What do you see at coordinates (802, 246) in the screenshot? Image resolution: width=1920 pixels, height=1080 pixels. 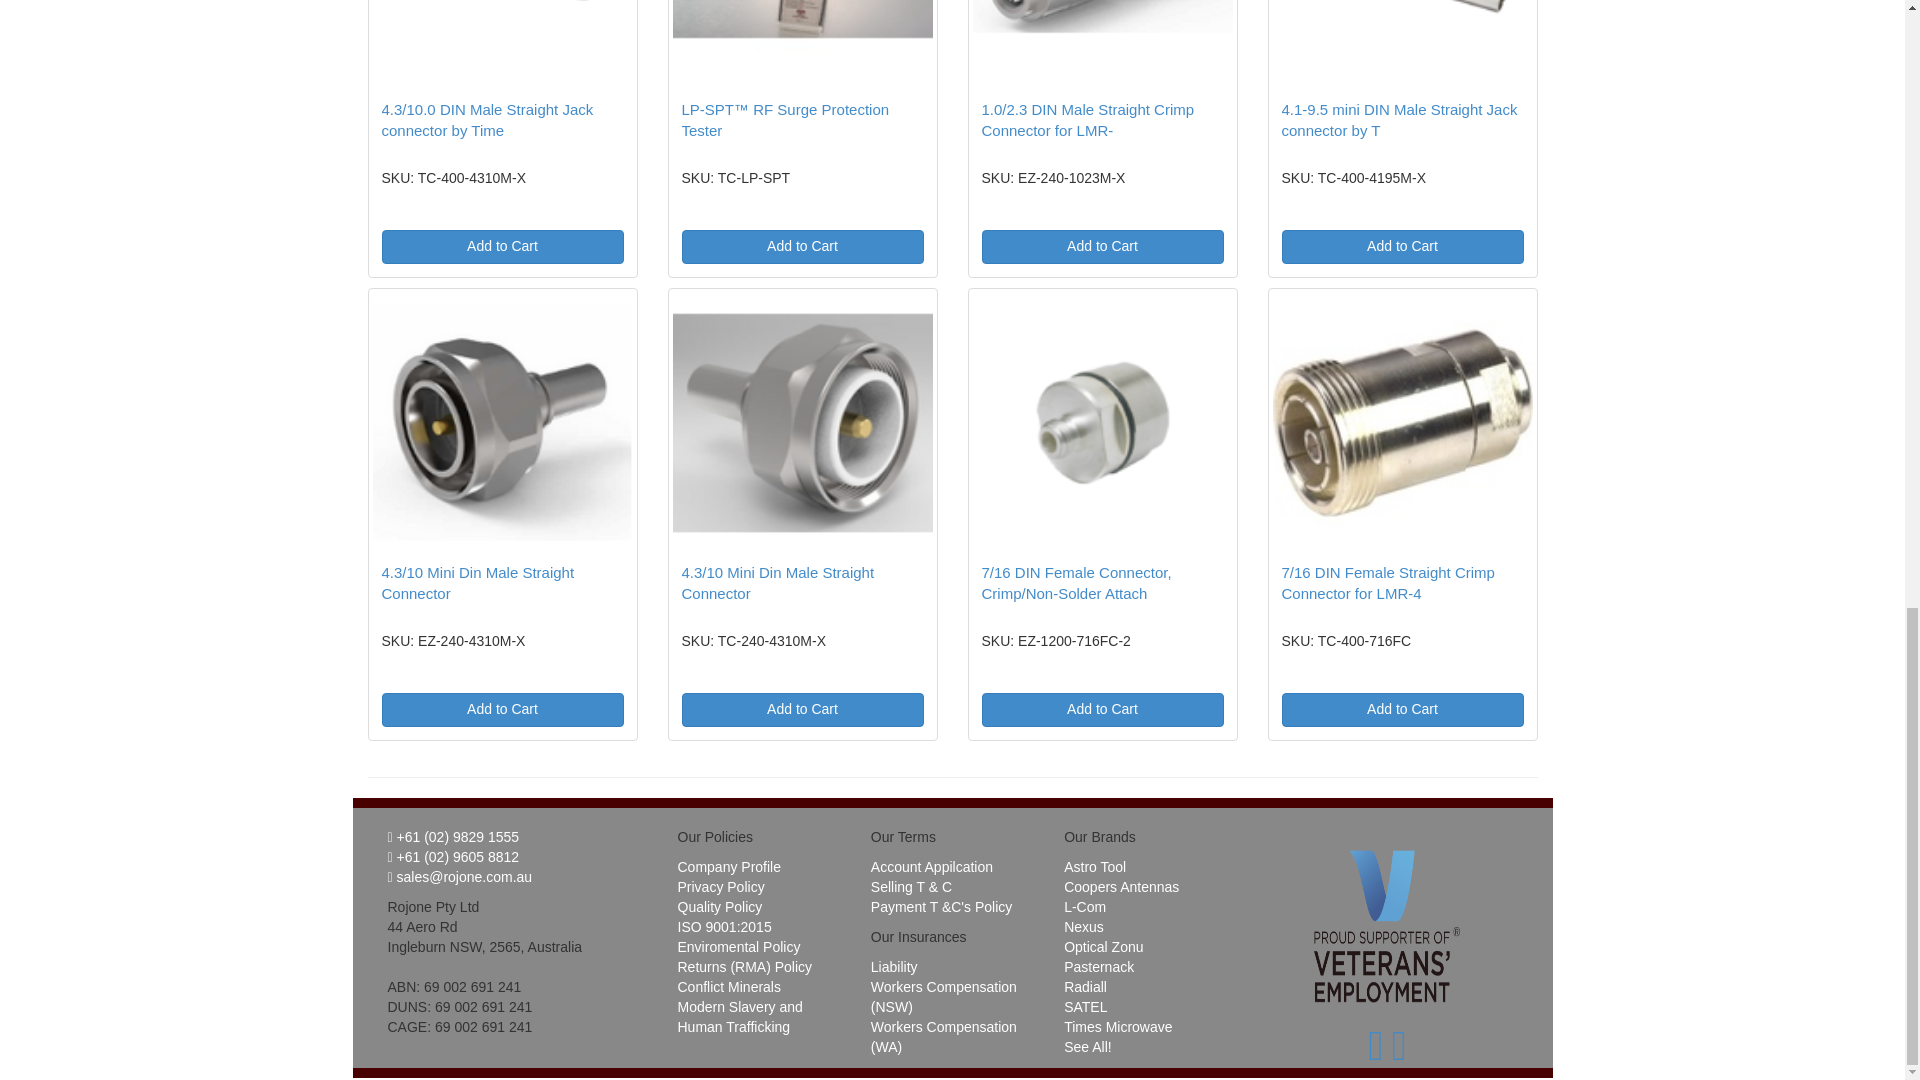 I see `Add to Cart` at bounding box center [802, 246].